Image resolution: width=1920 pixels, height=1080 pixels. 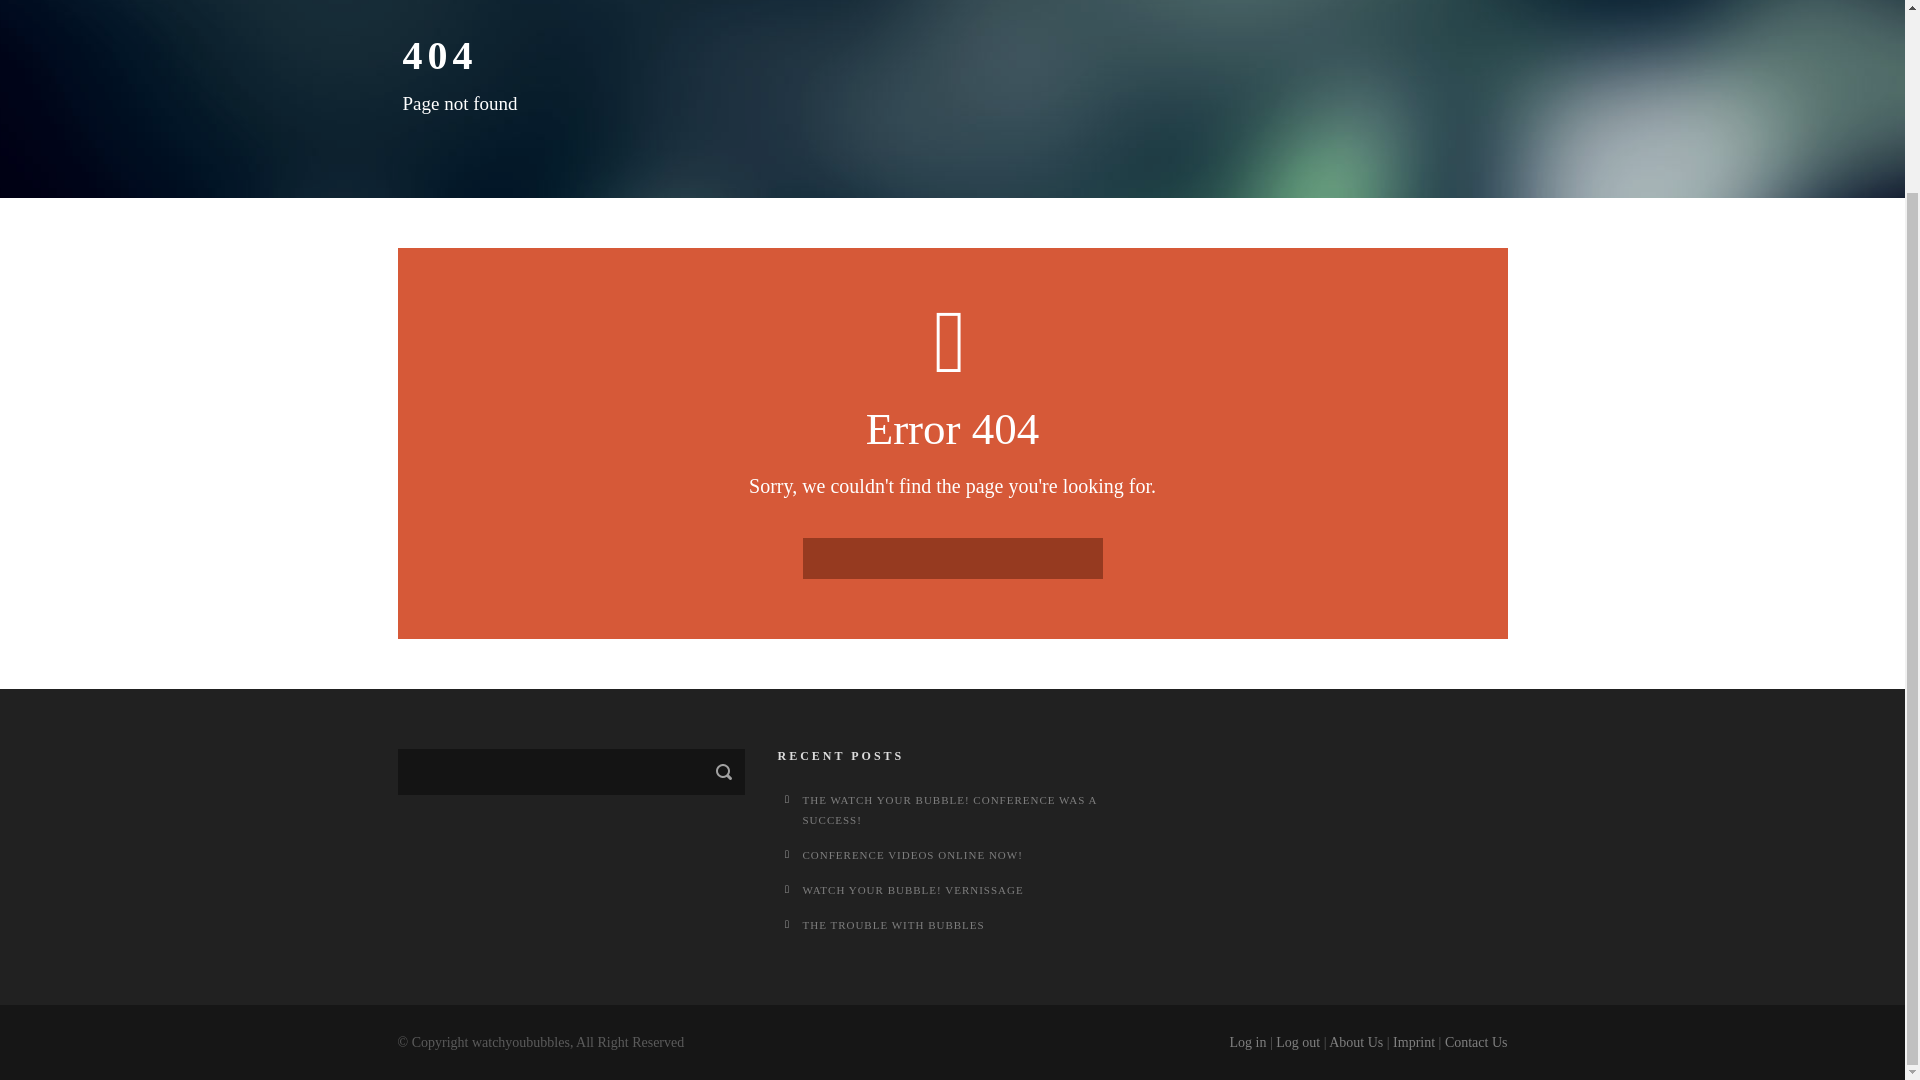 I want to click on Log in, so click(x=1246, y=1042).